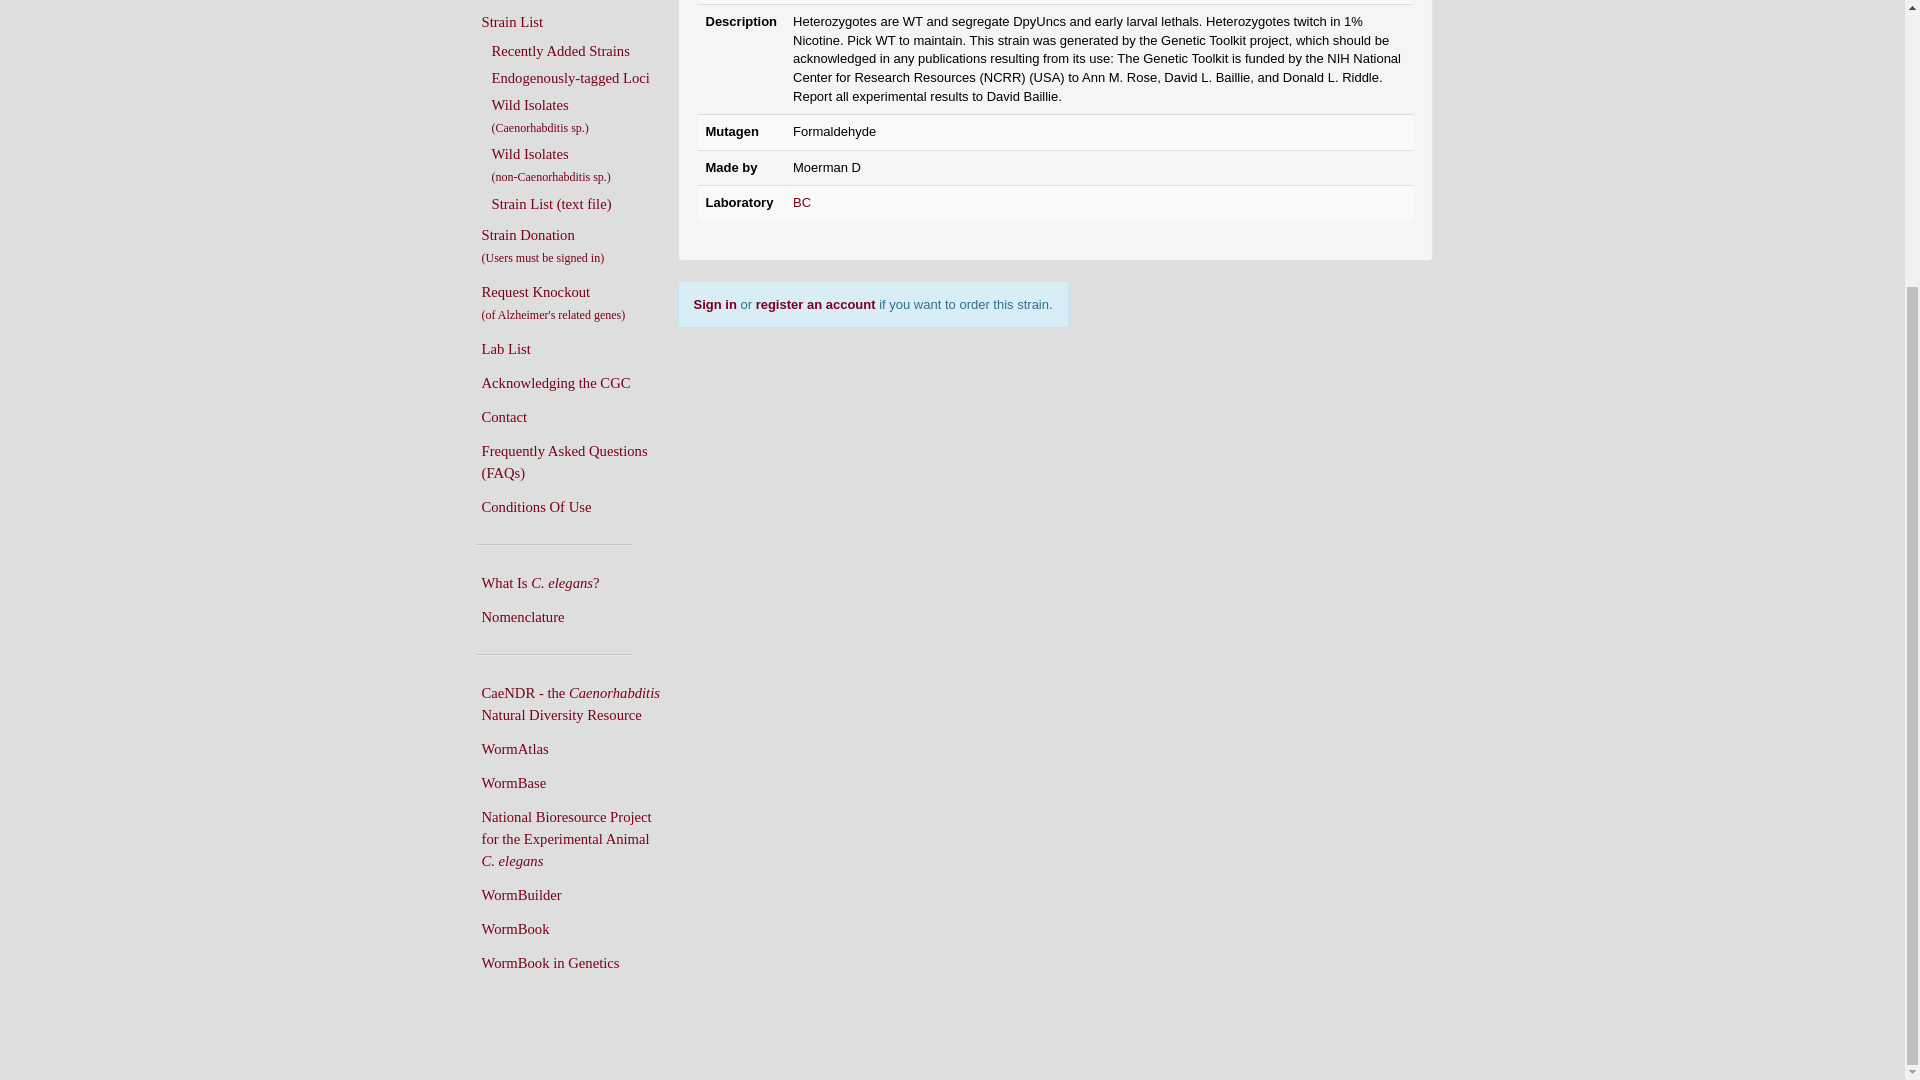 Image resolution: width=1920 pixels, height=1080 pixels. Describe the element at coordinates (574, 506) in the screenshot. I see `Conditions Of Use` at that location.